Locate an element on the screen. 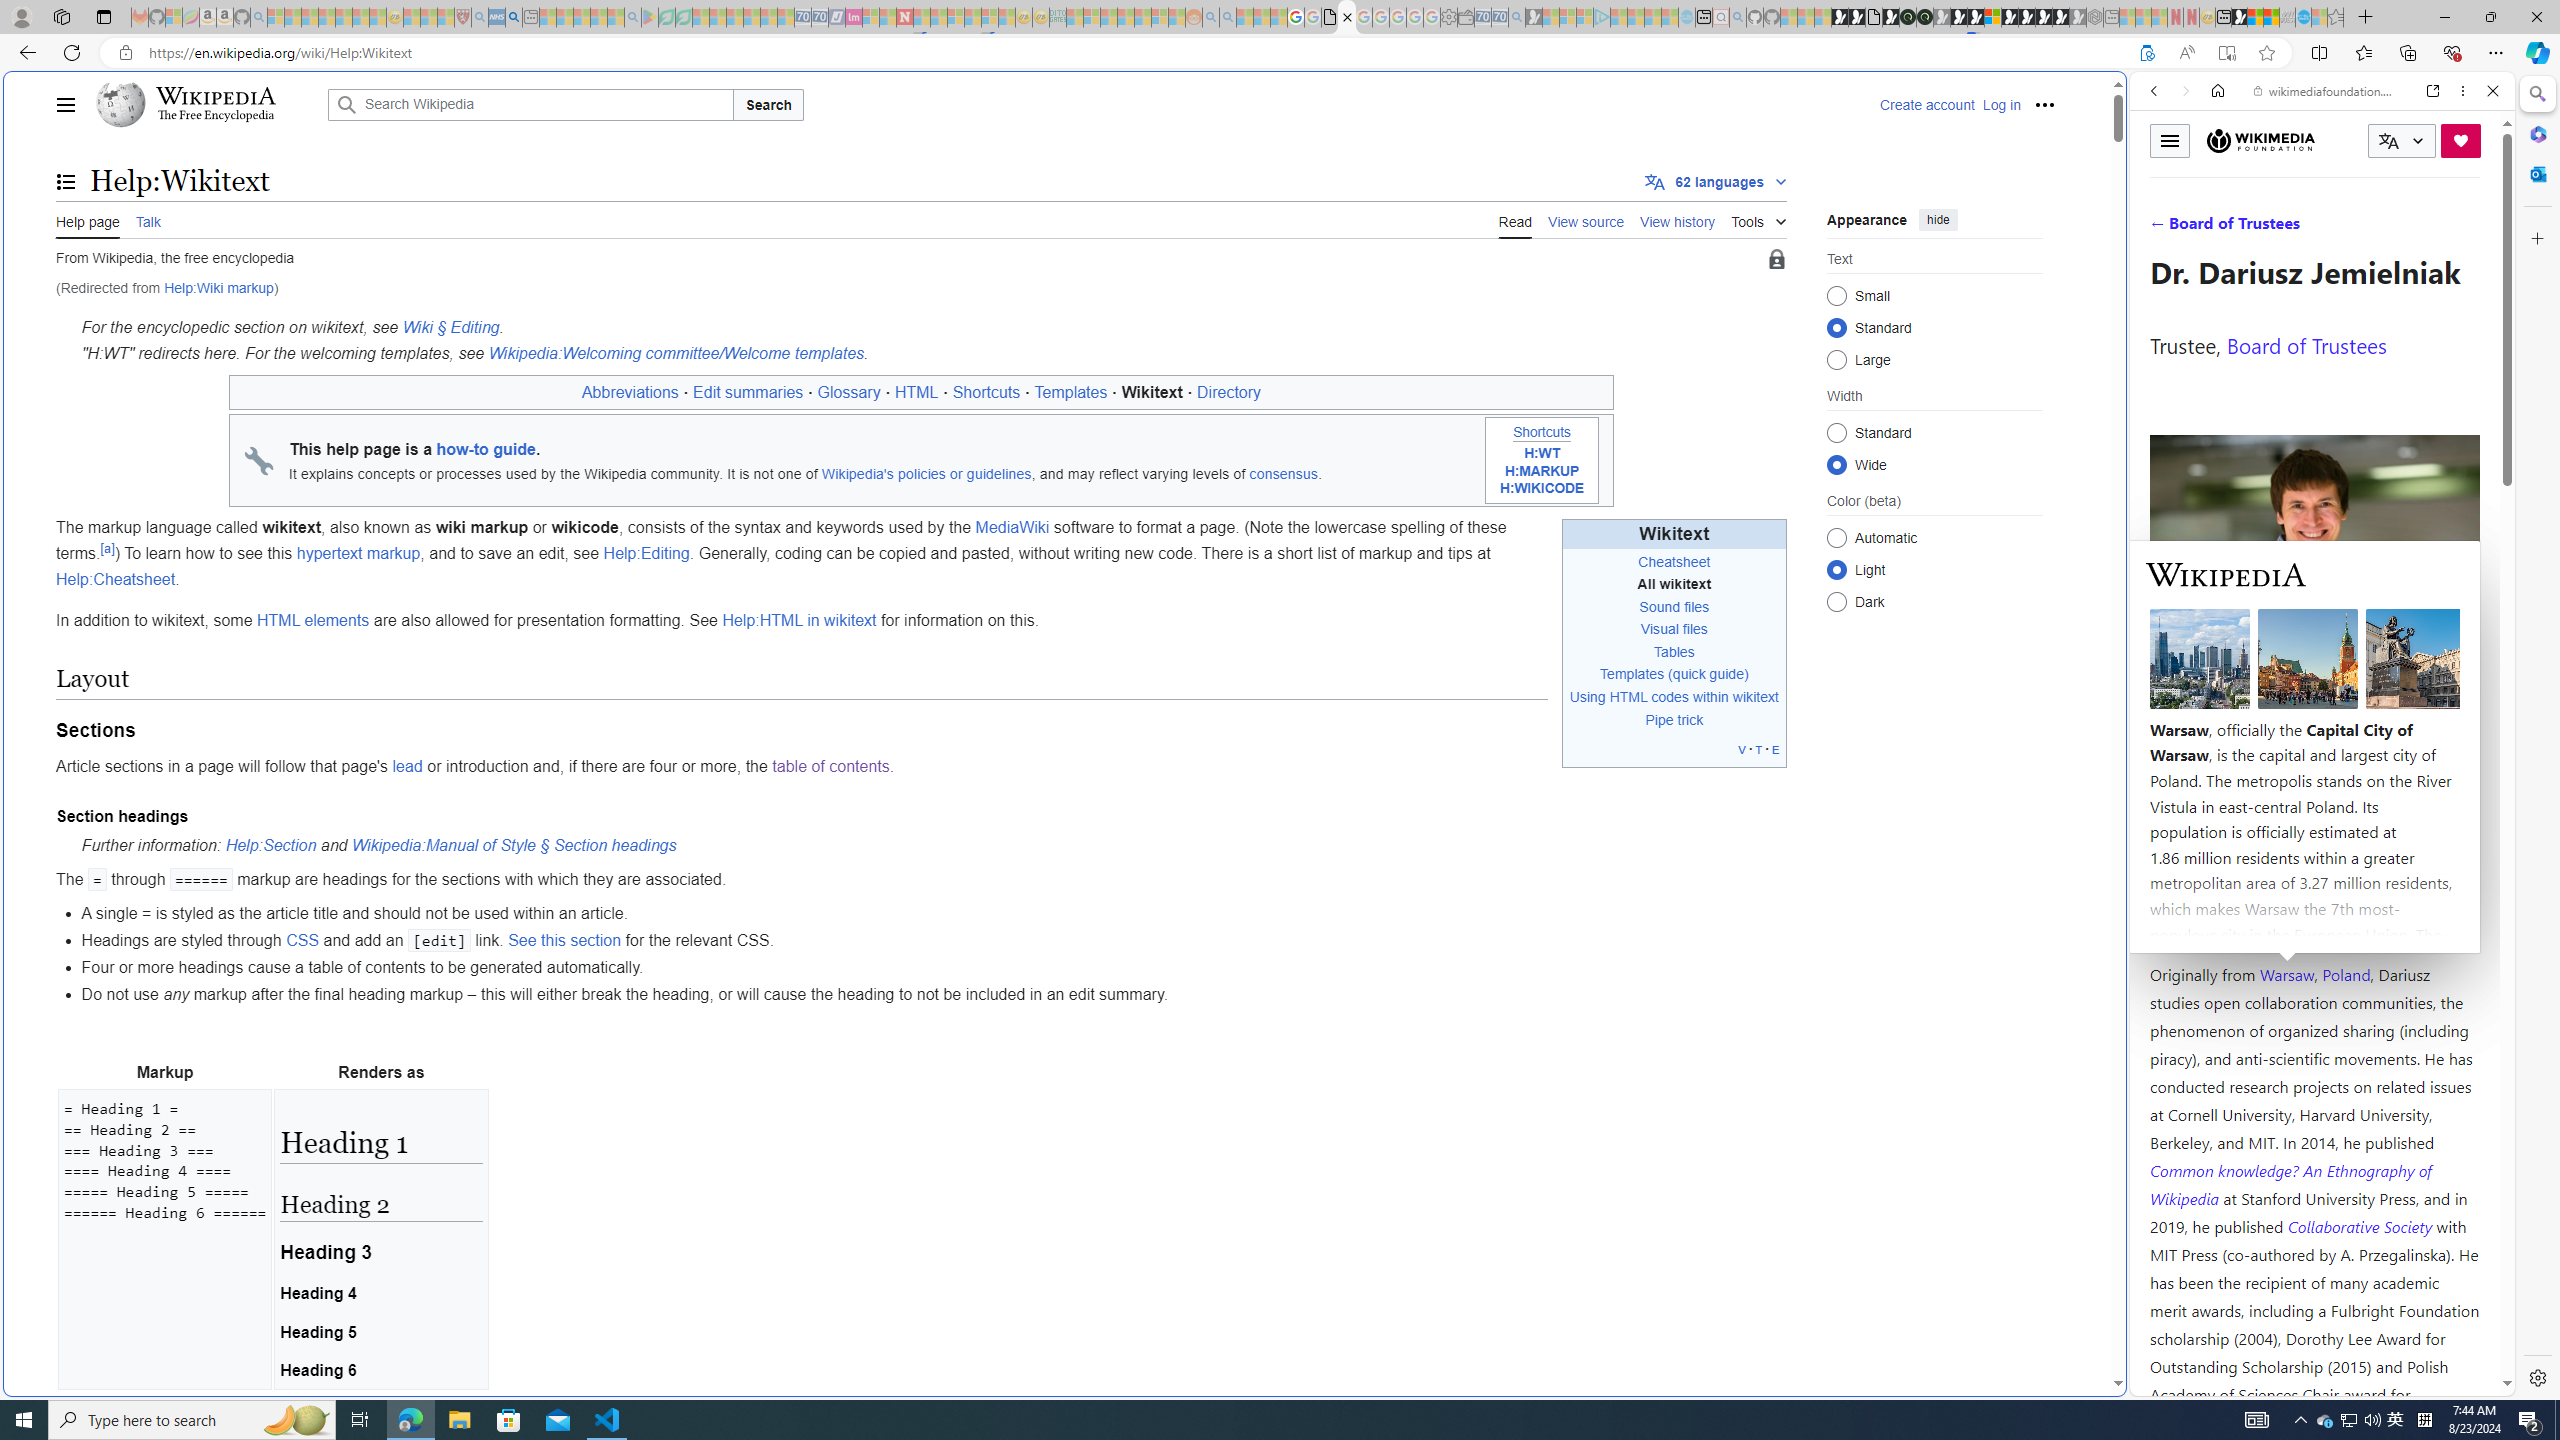 The image size is (2560, 1440). Glossary is located at coordinates (848, 392).